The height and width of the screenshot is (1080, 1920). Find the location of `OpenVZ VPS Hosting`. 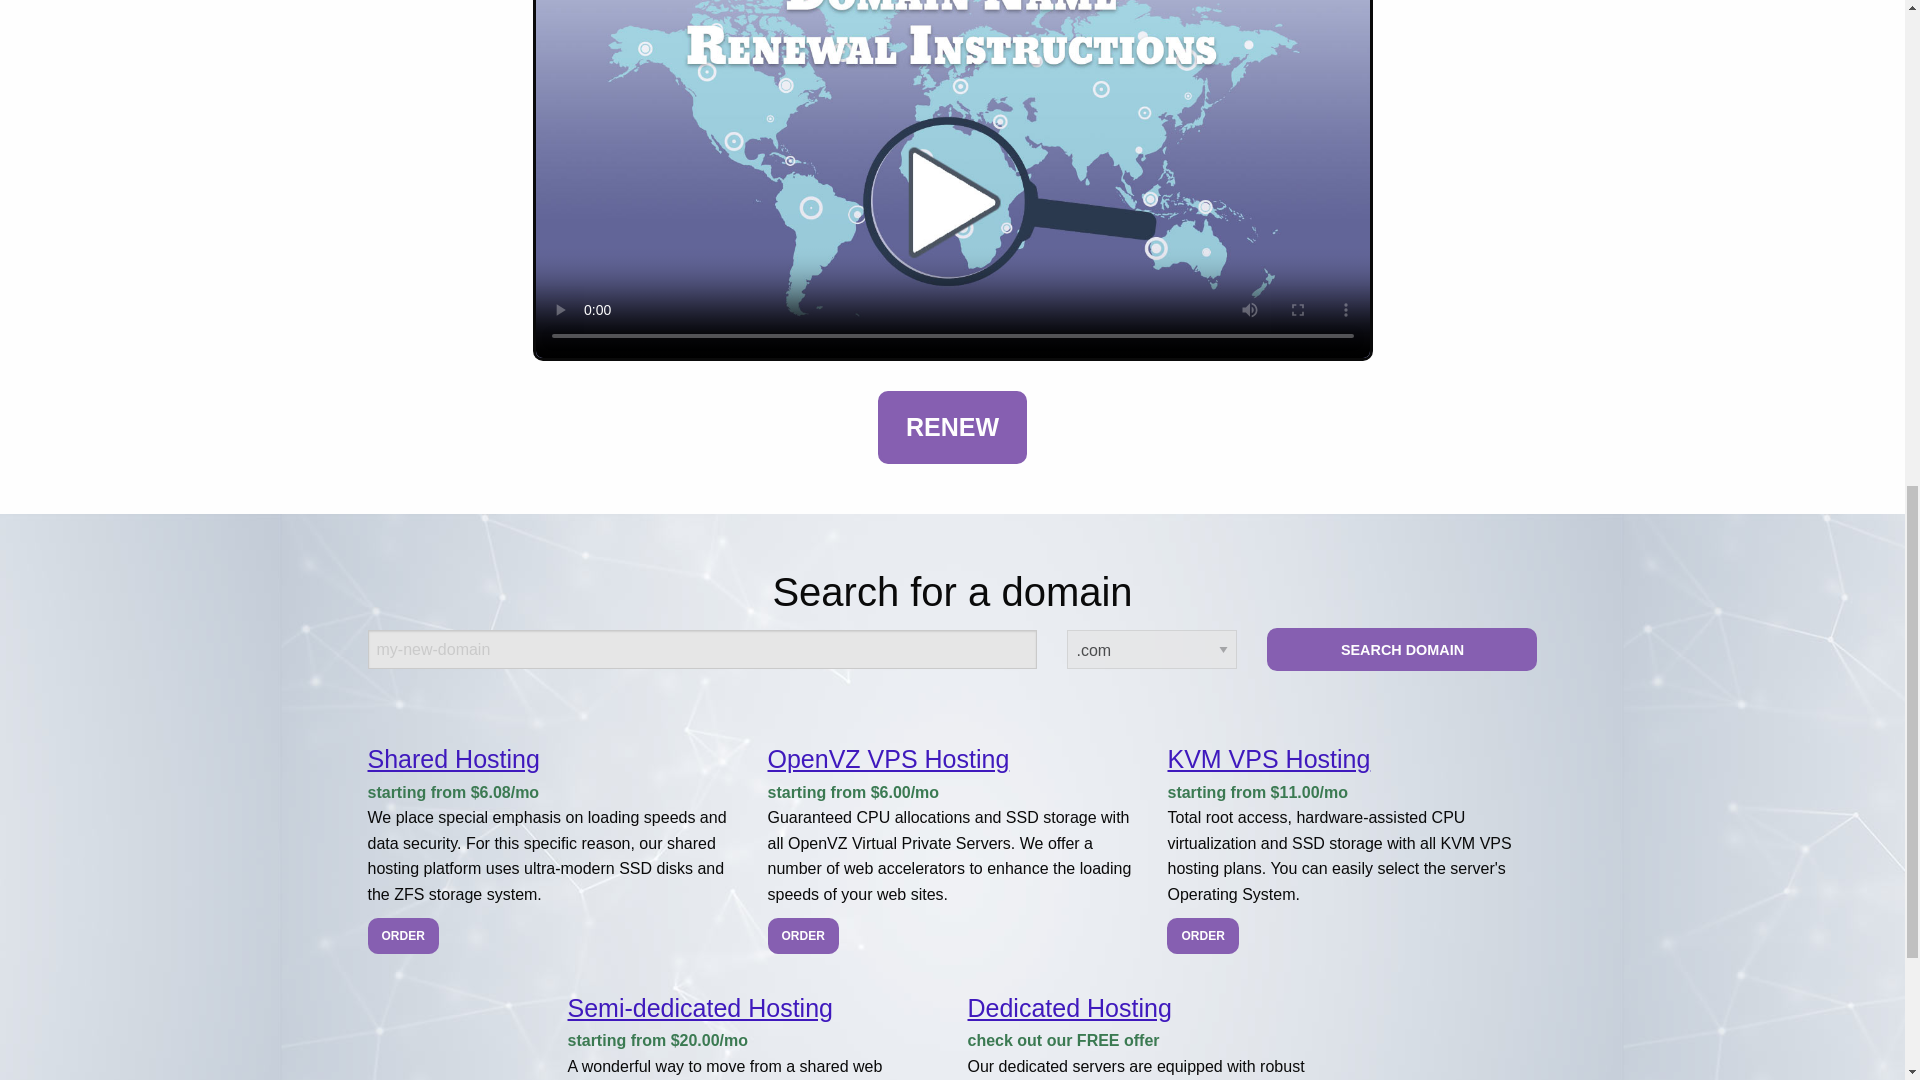

OpenVZ VPS Hosting is located at coordinates (888, 759).